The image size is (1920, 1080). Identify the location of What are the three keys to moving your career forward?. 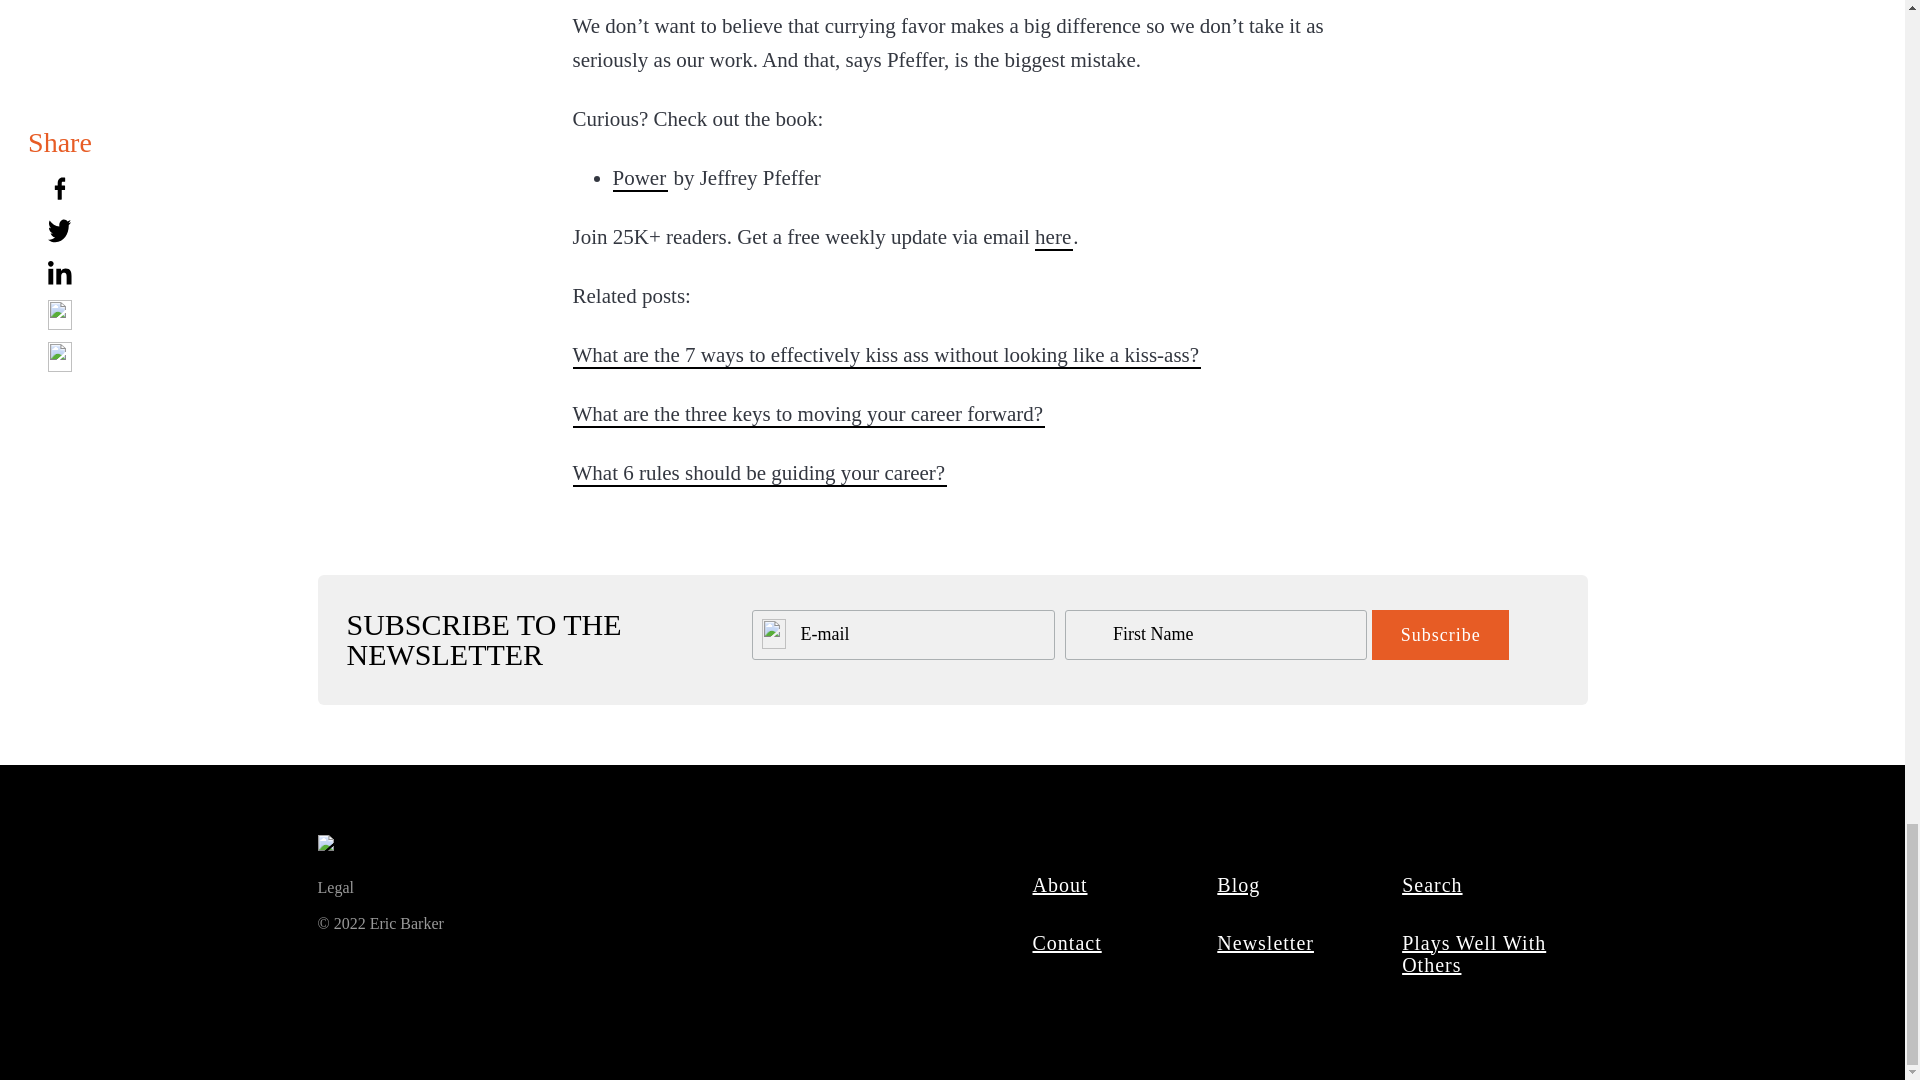
(808, 413).